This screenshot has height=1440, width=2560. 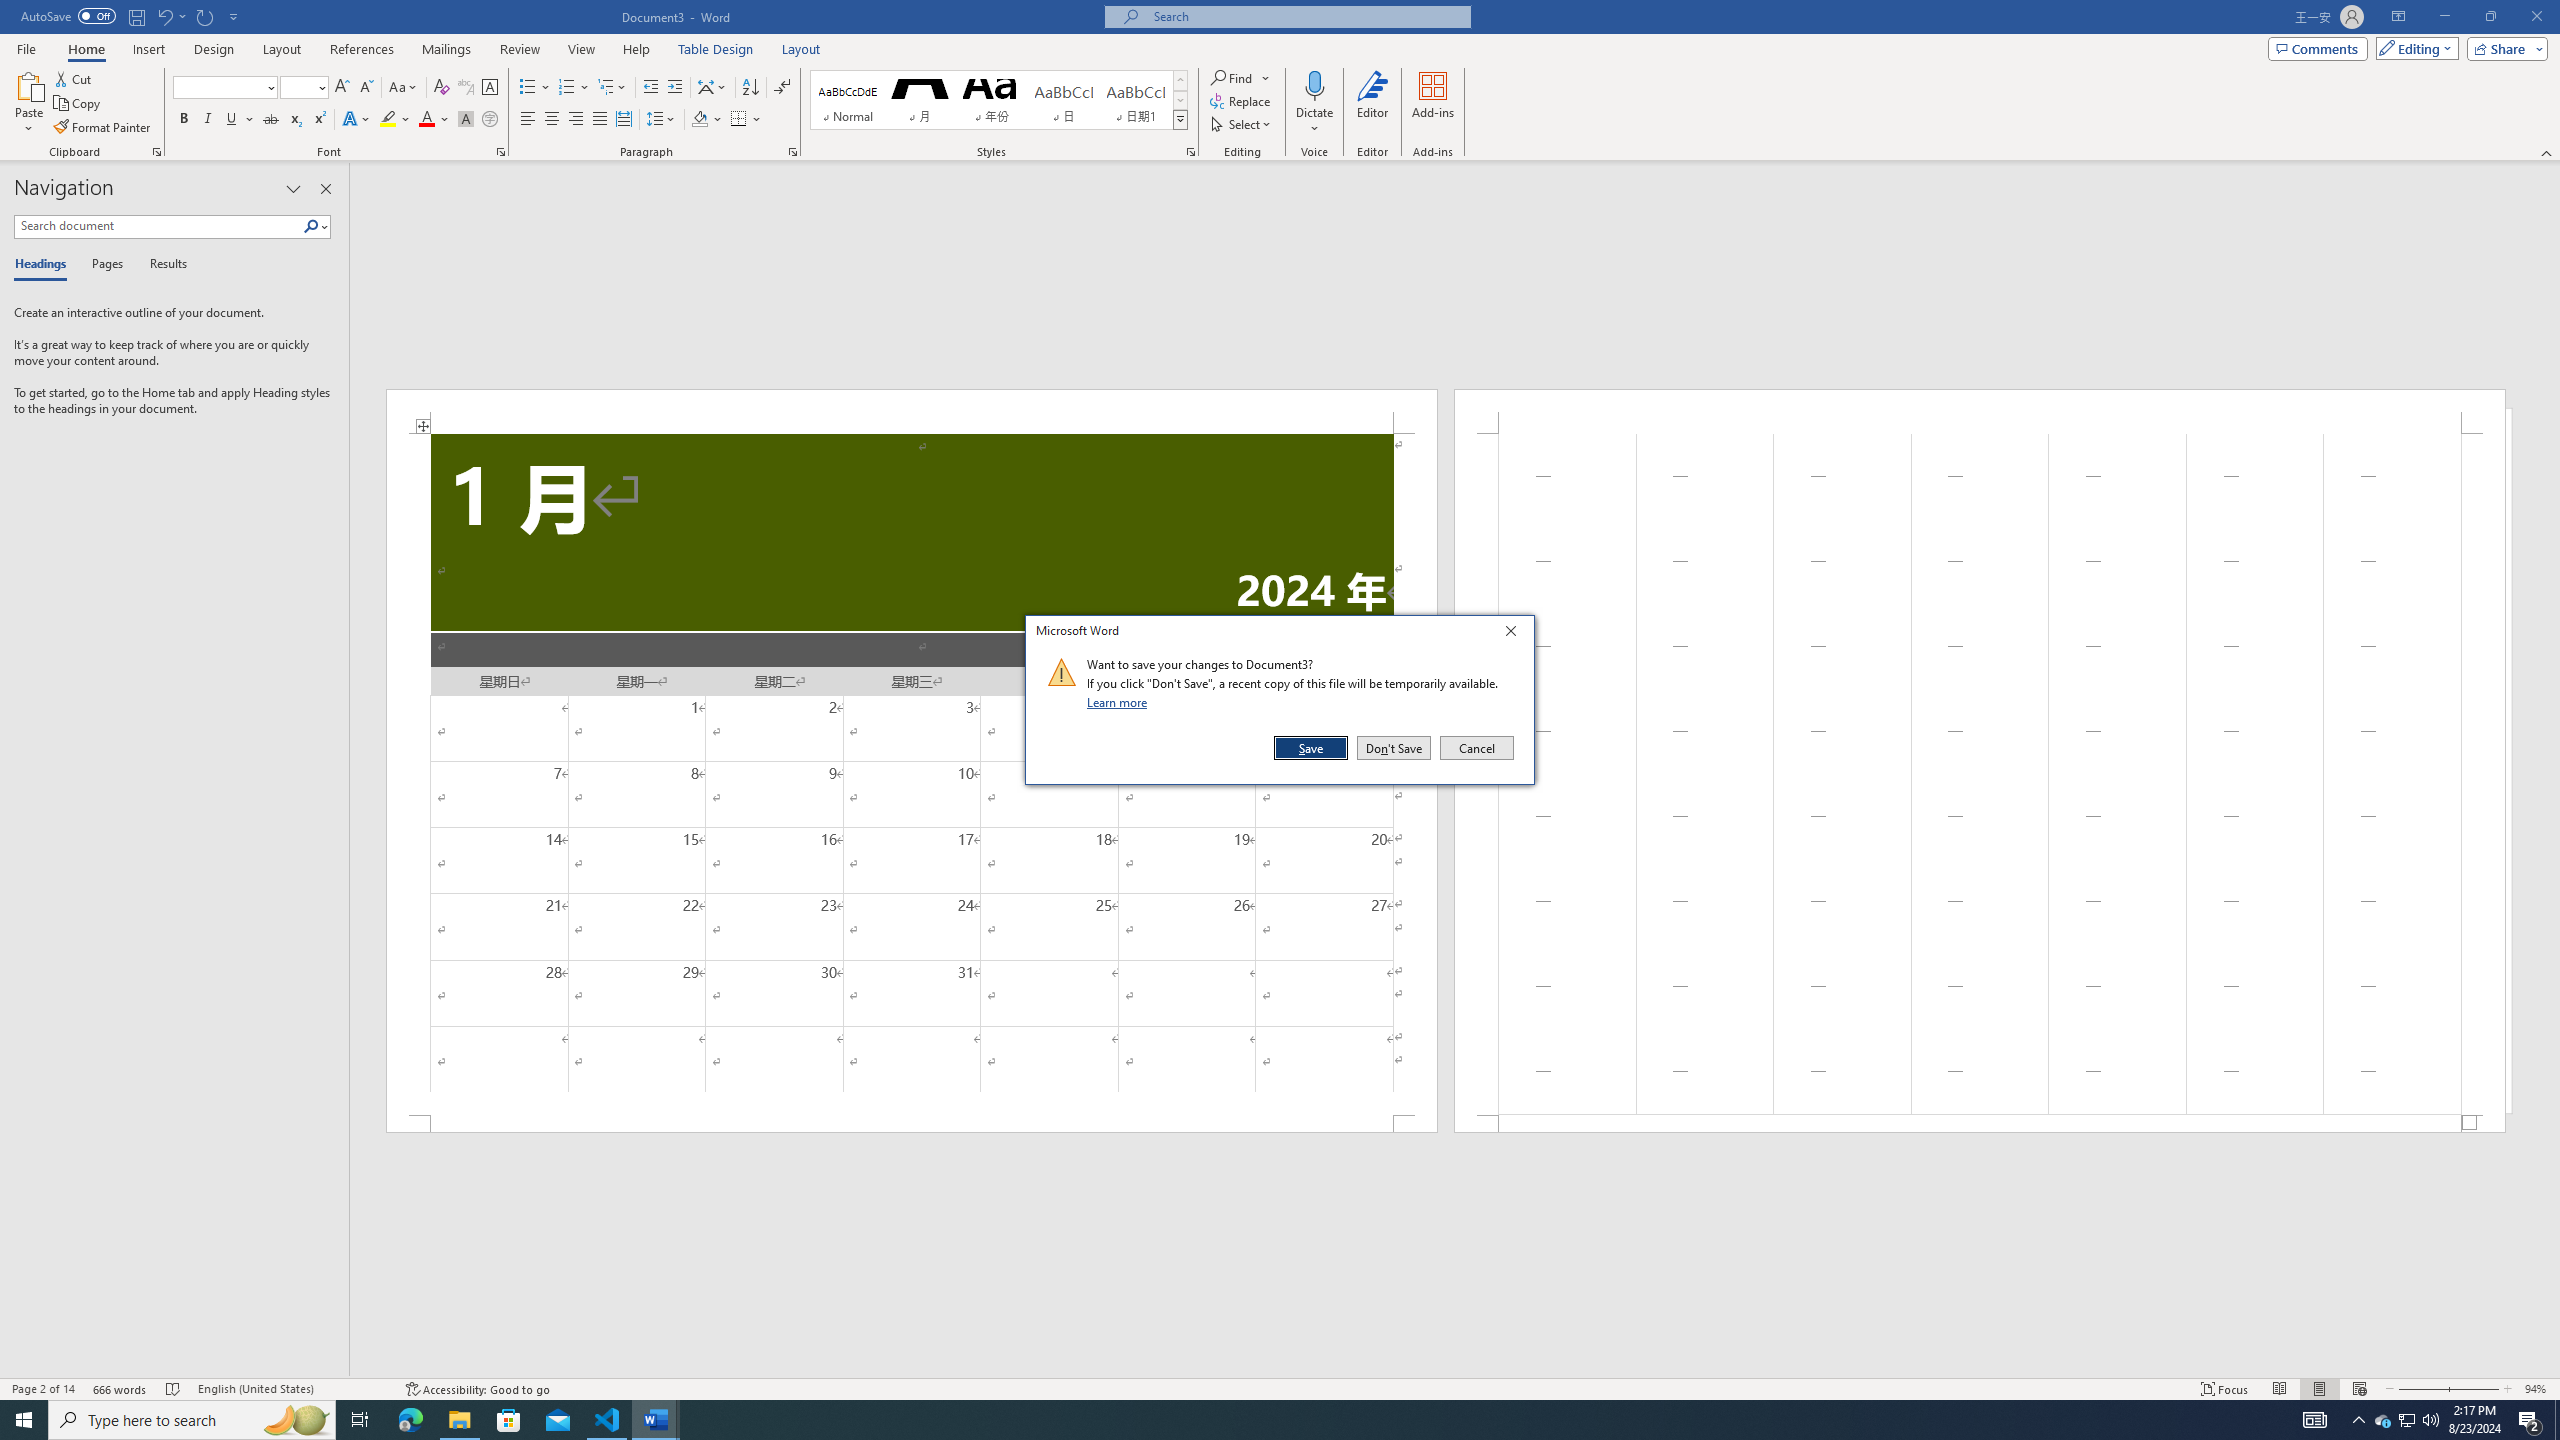 I want to click on Print Layout, so click(x=2318, y=1389).